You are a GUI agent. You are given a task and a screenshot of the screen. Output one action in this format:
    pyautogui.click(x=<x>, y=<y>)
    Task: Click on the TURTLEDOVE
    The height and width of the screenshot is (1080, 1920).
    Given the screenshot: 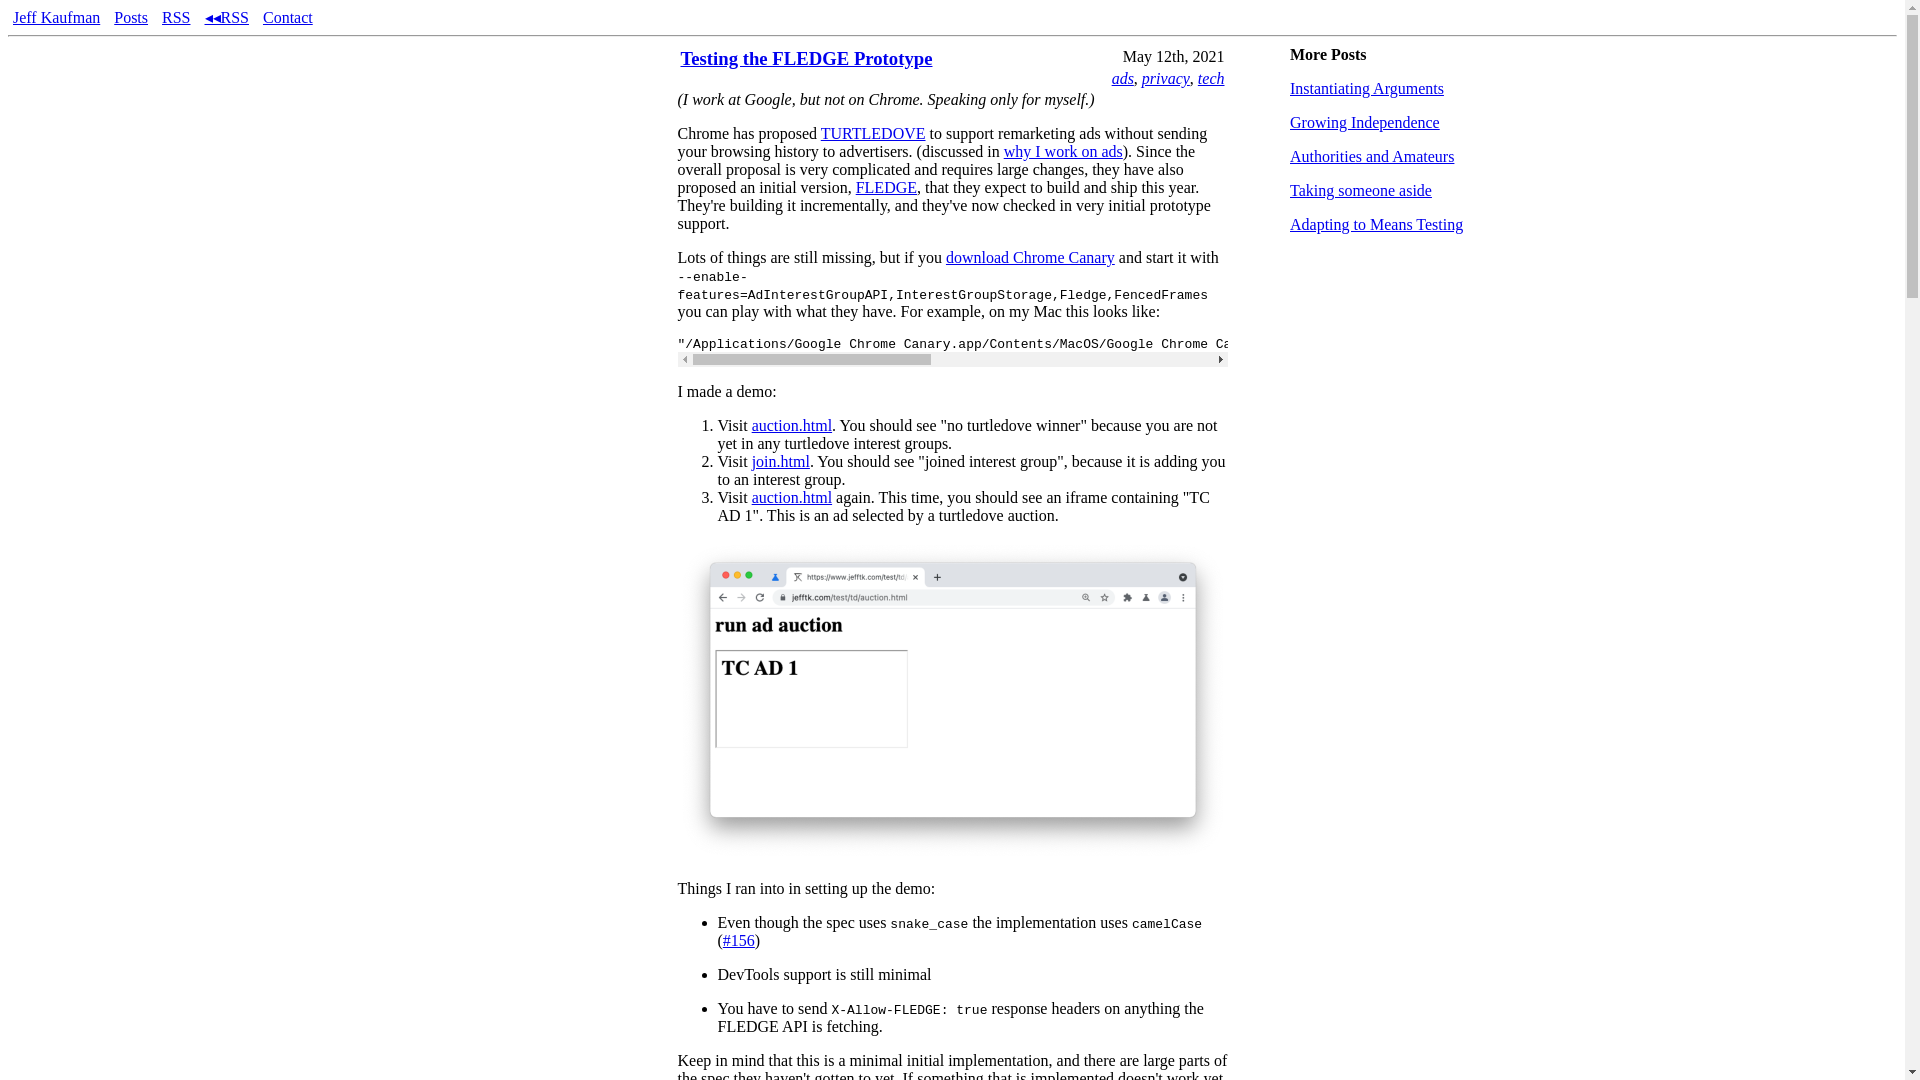 What is the action you would take?
    pyautogui.click(x=873, y=133)
    